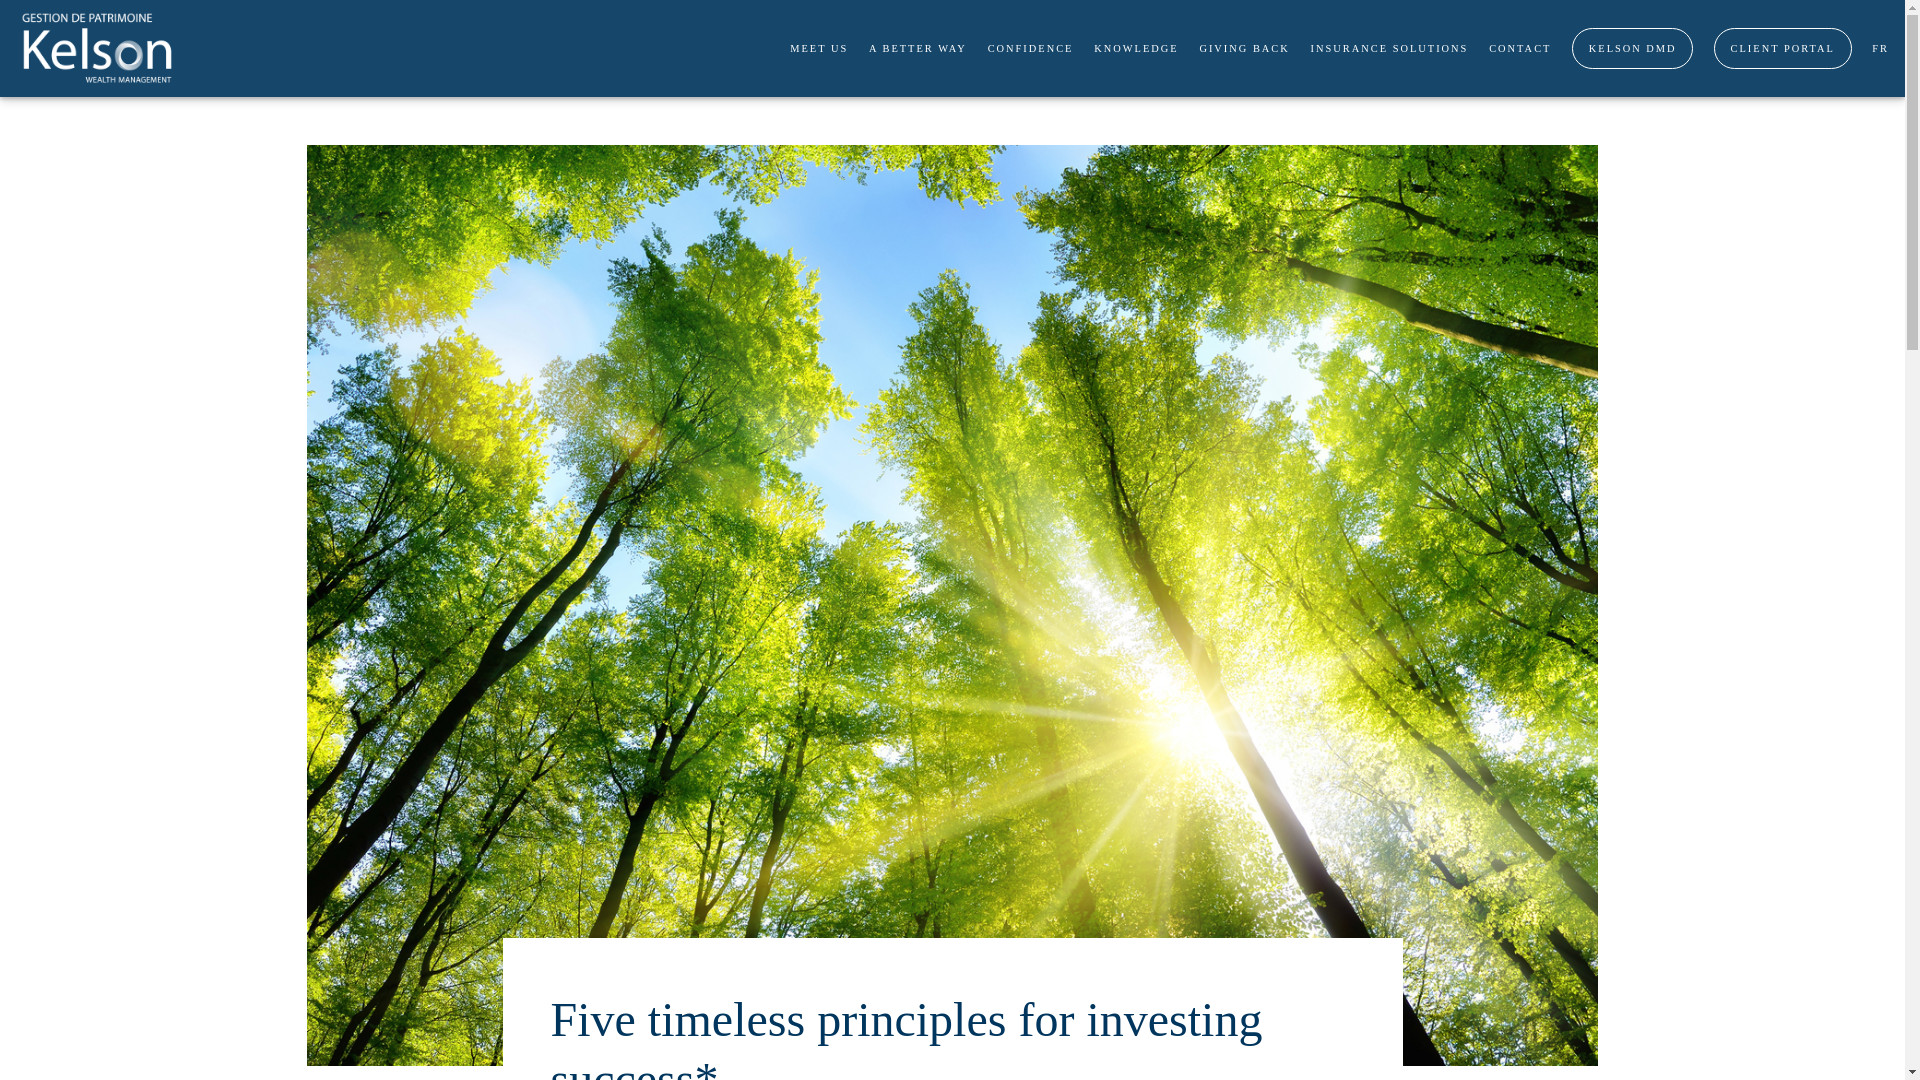 This screenshot has width=1920, height=1080. I want to click on GIVING BACK, so click(1243, 48).